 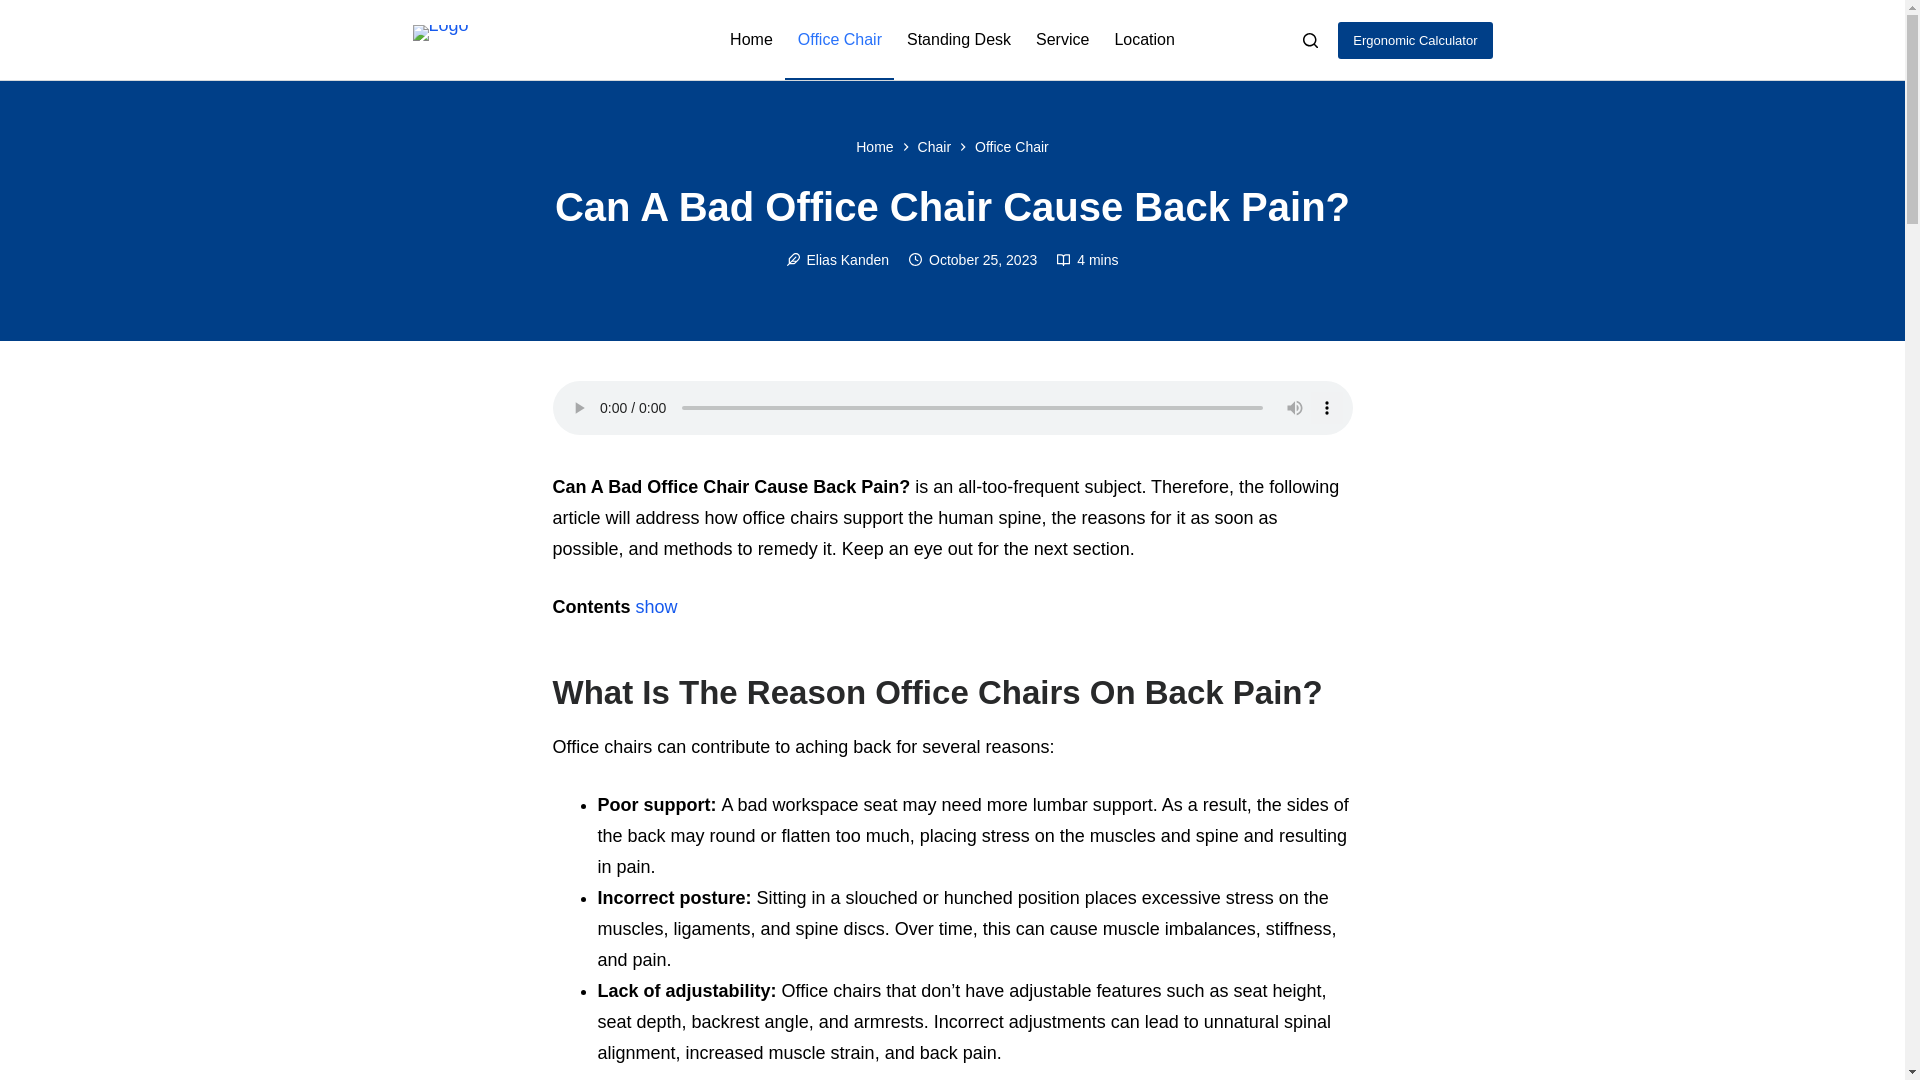 What do you see at coordinates (840, 40) in the screenshot?
I see `Office Chair` at bounding box center [840, 40].